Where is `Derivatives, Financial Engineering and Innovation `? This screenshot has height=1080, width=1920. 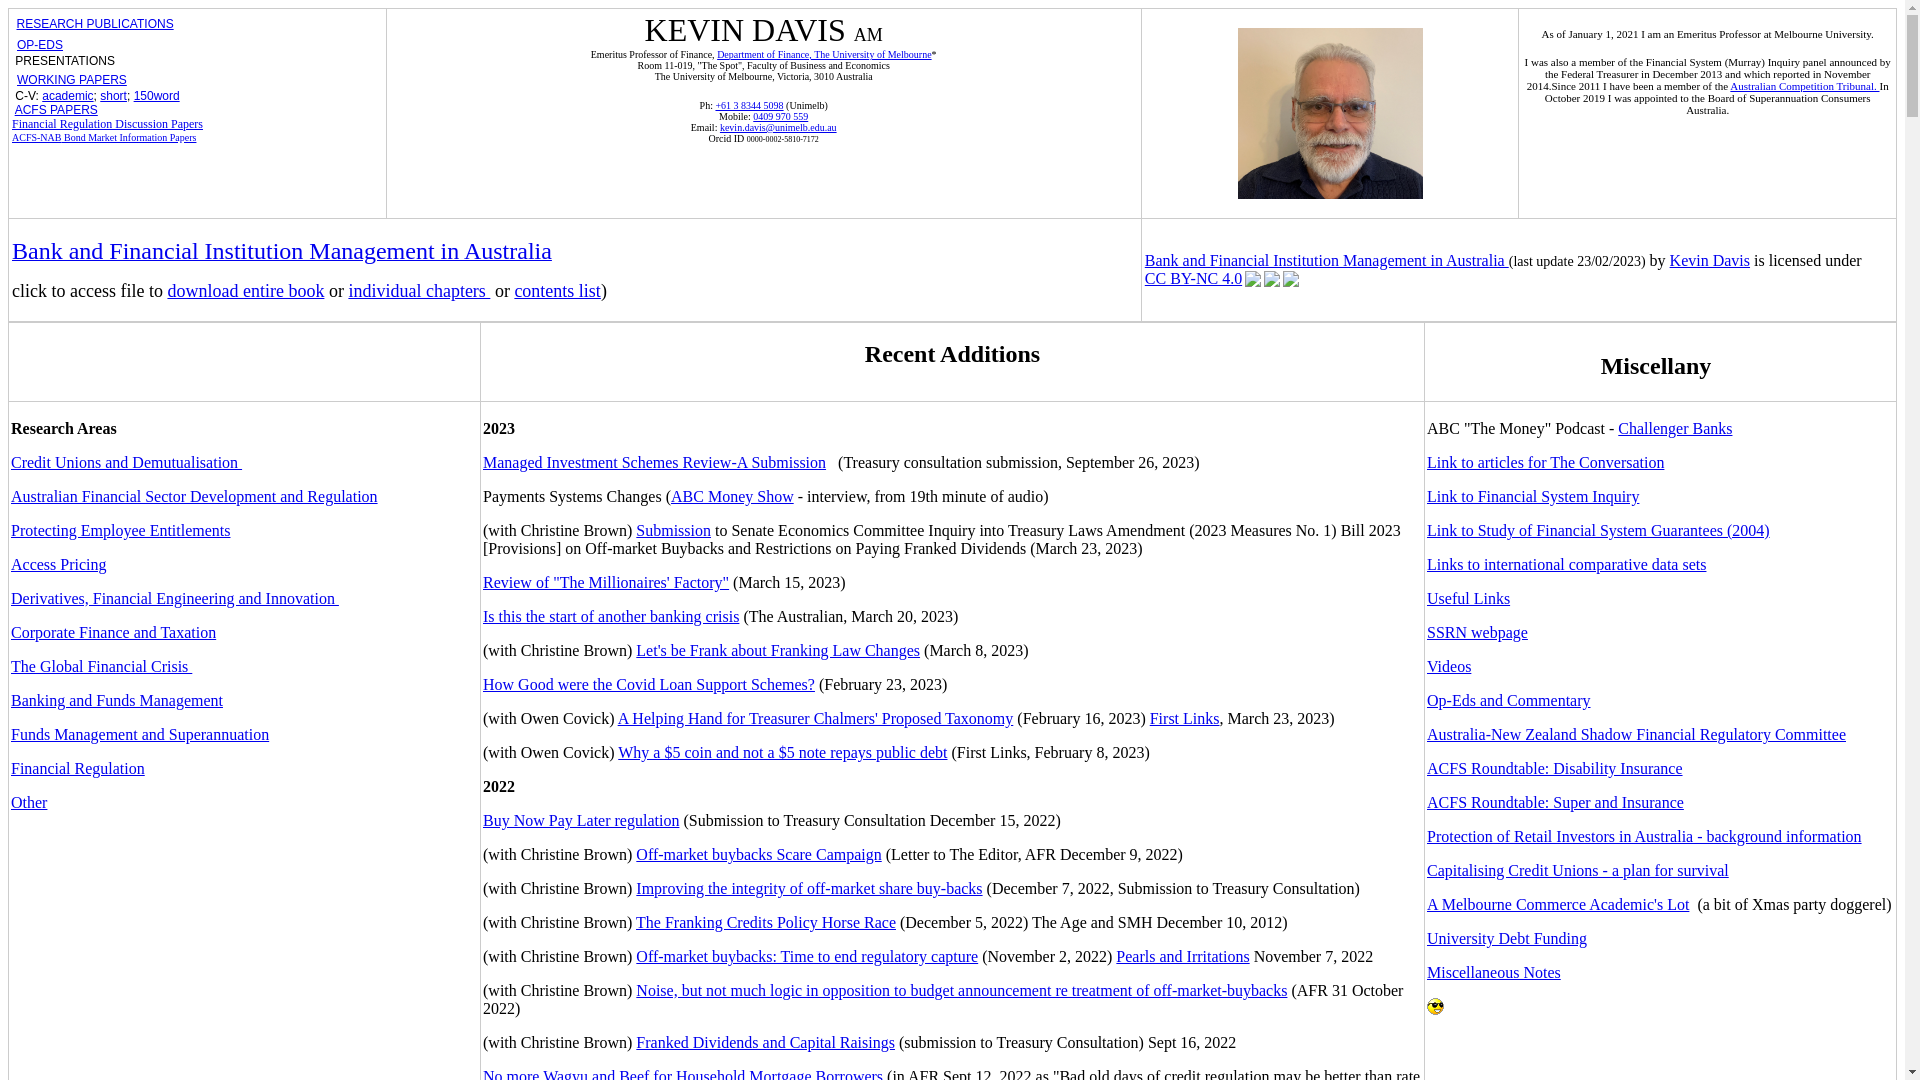
Derivatives, Financial Engineering and Innovation  is located at coordinates (175, 598).